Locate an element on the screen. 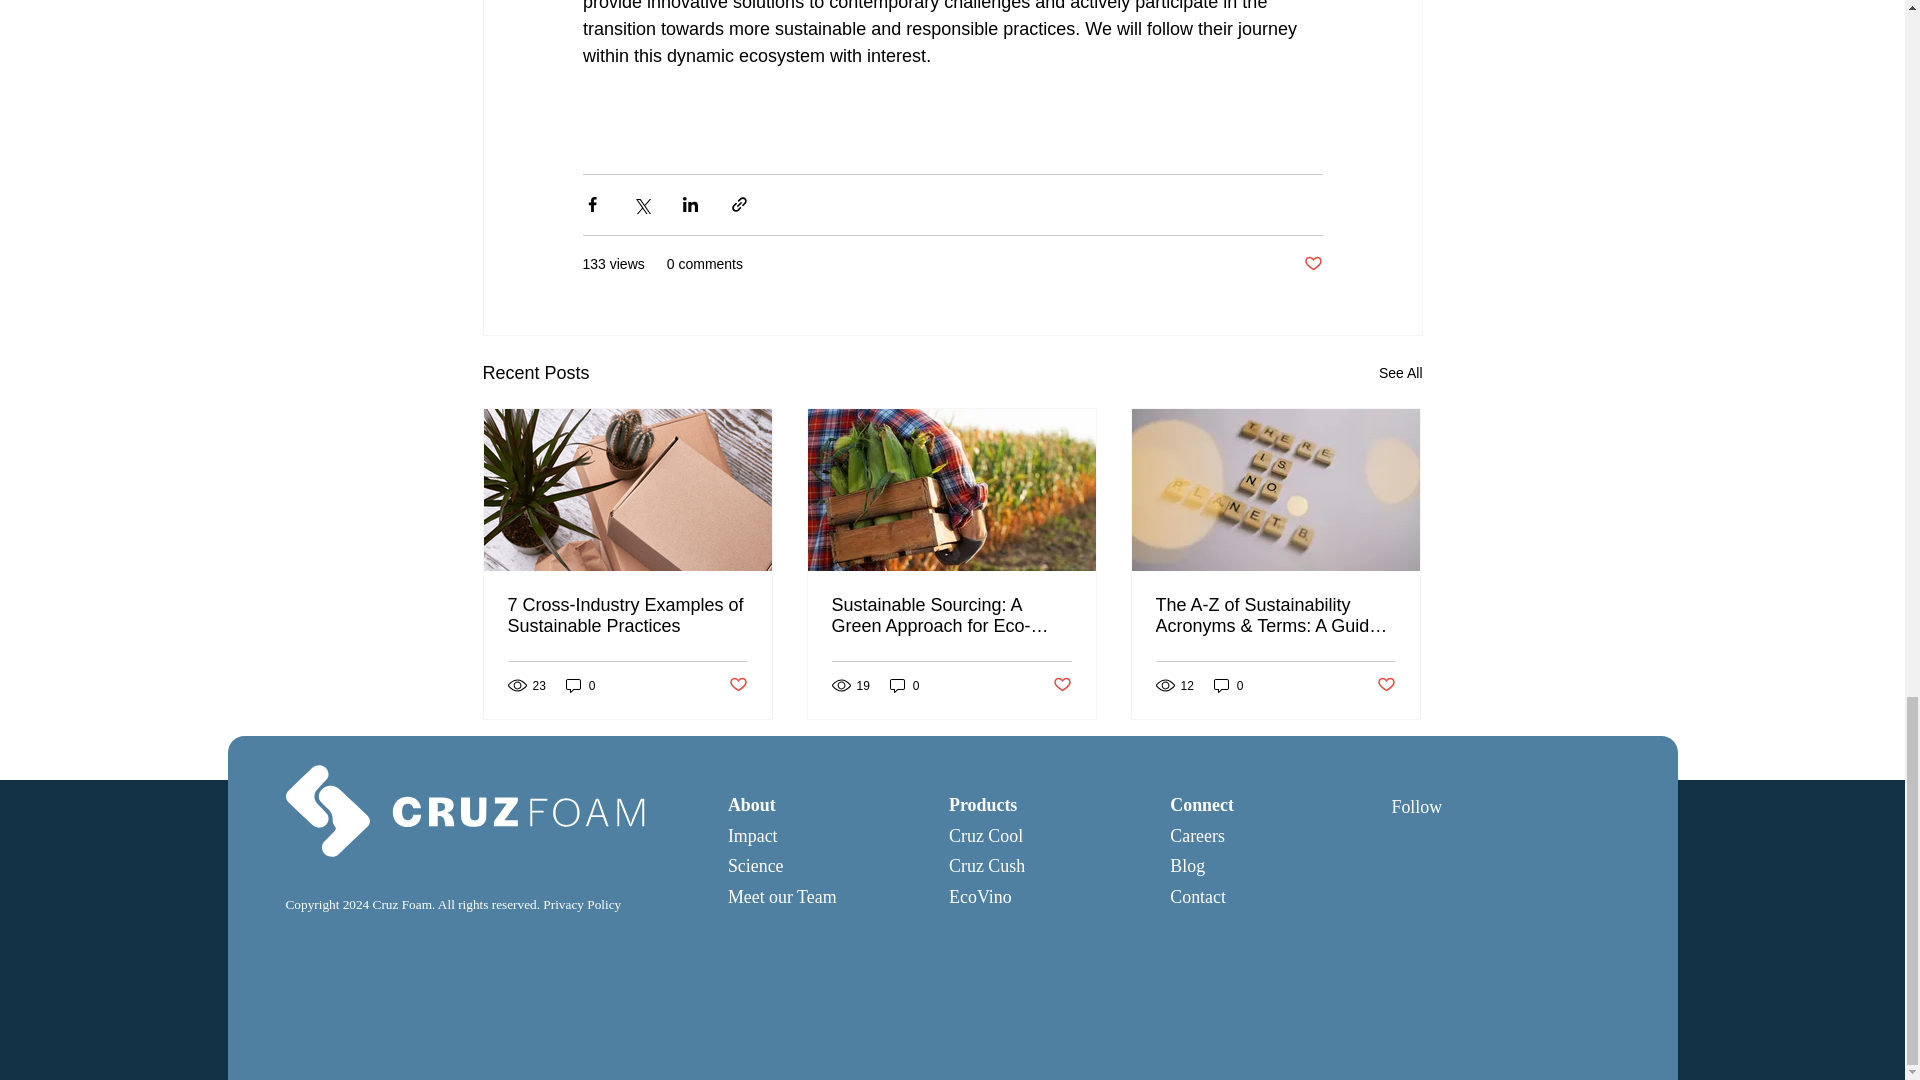 The height and width of the screenshot is (1080, 1920). 0 is located at coordinates (1228, 686).